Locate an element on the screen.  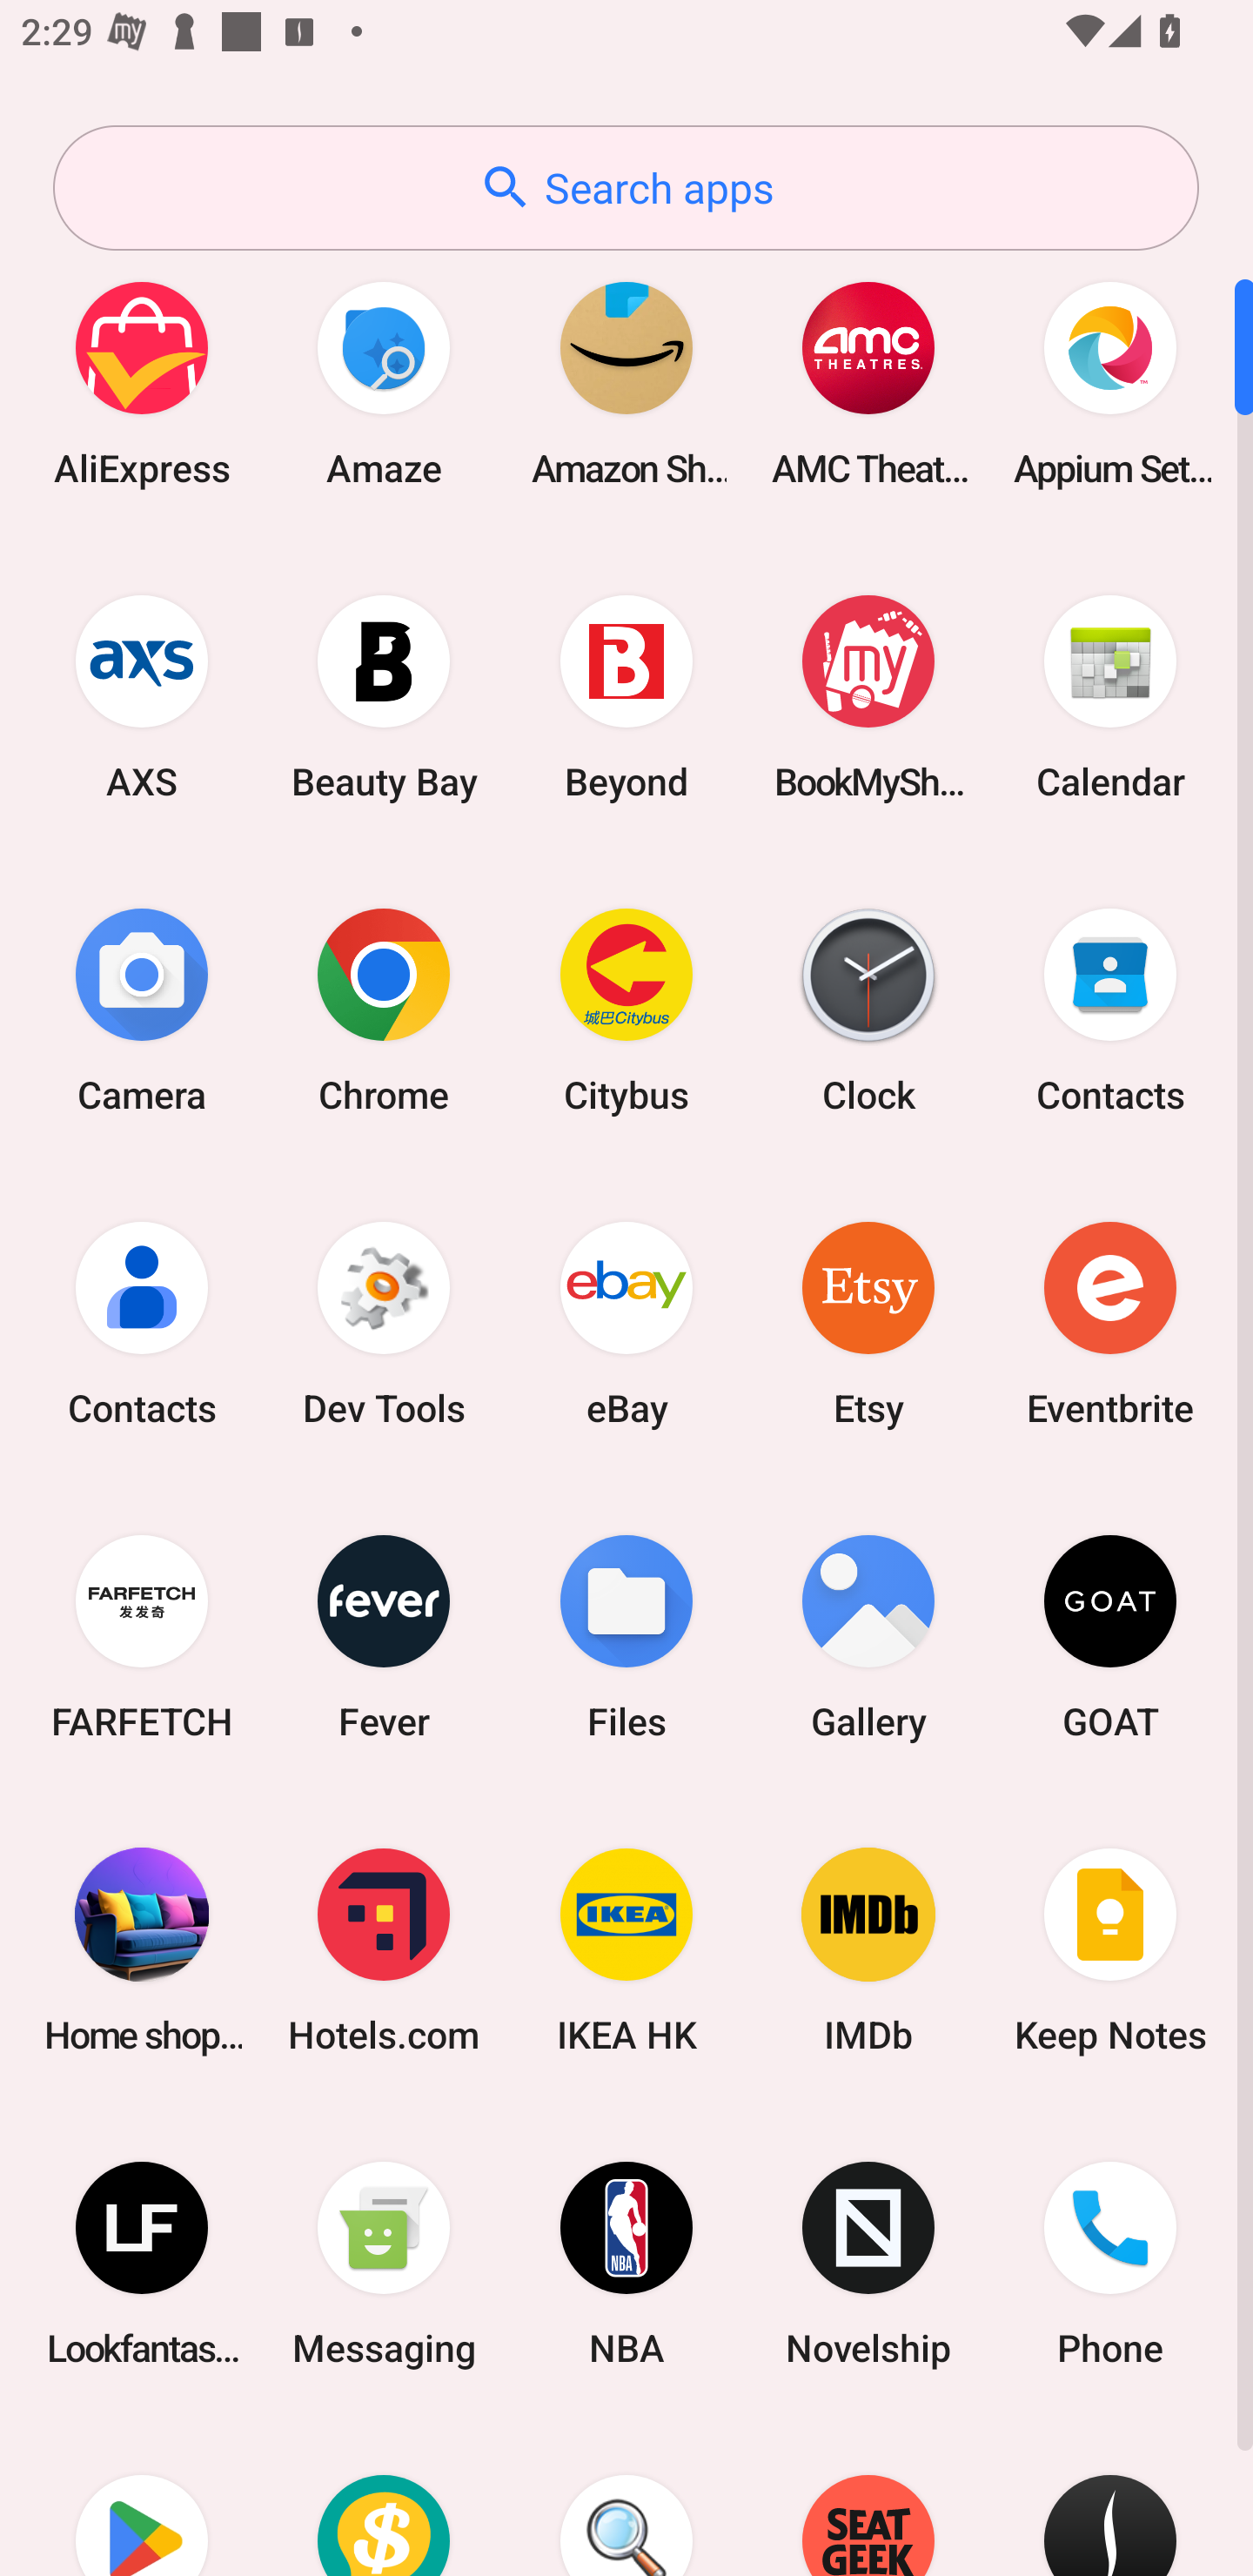
BookMyShow is located at coordinates (868, 696).